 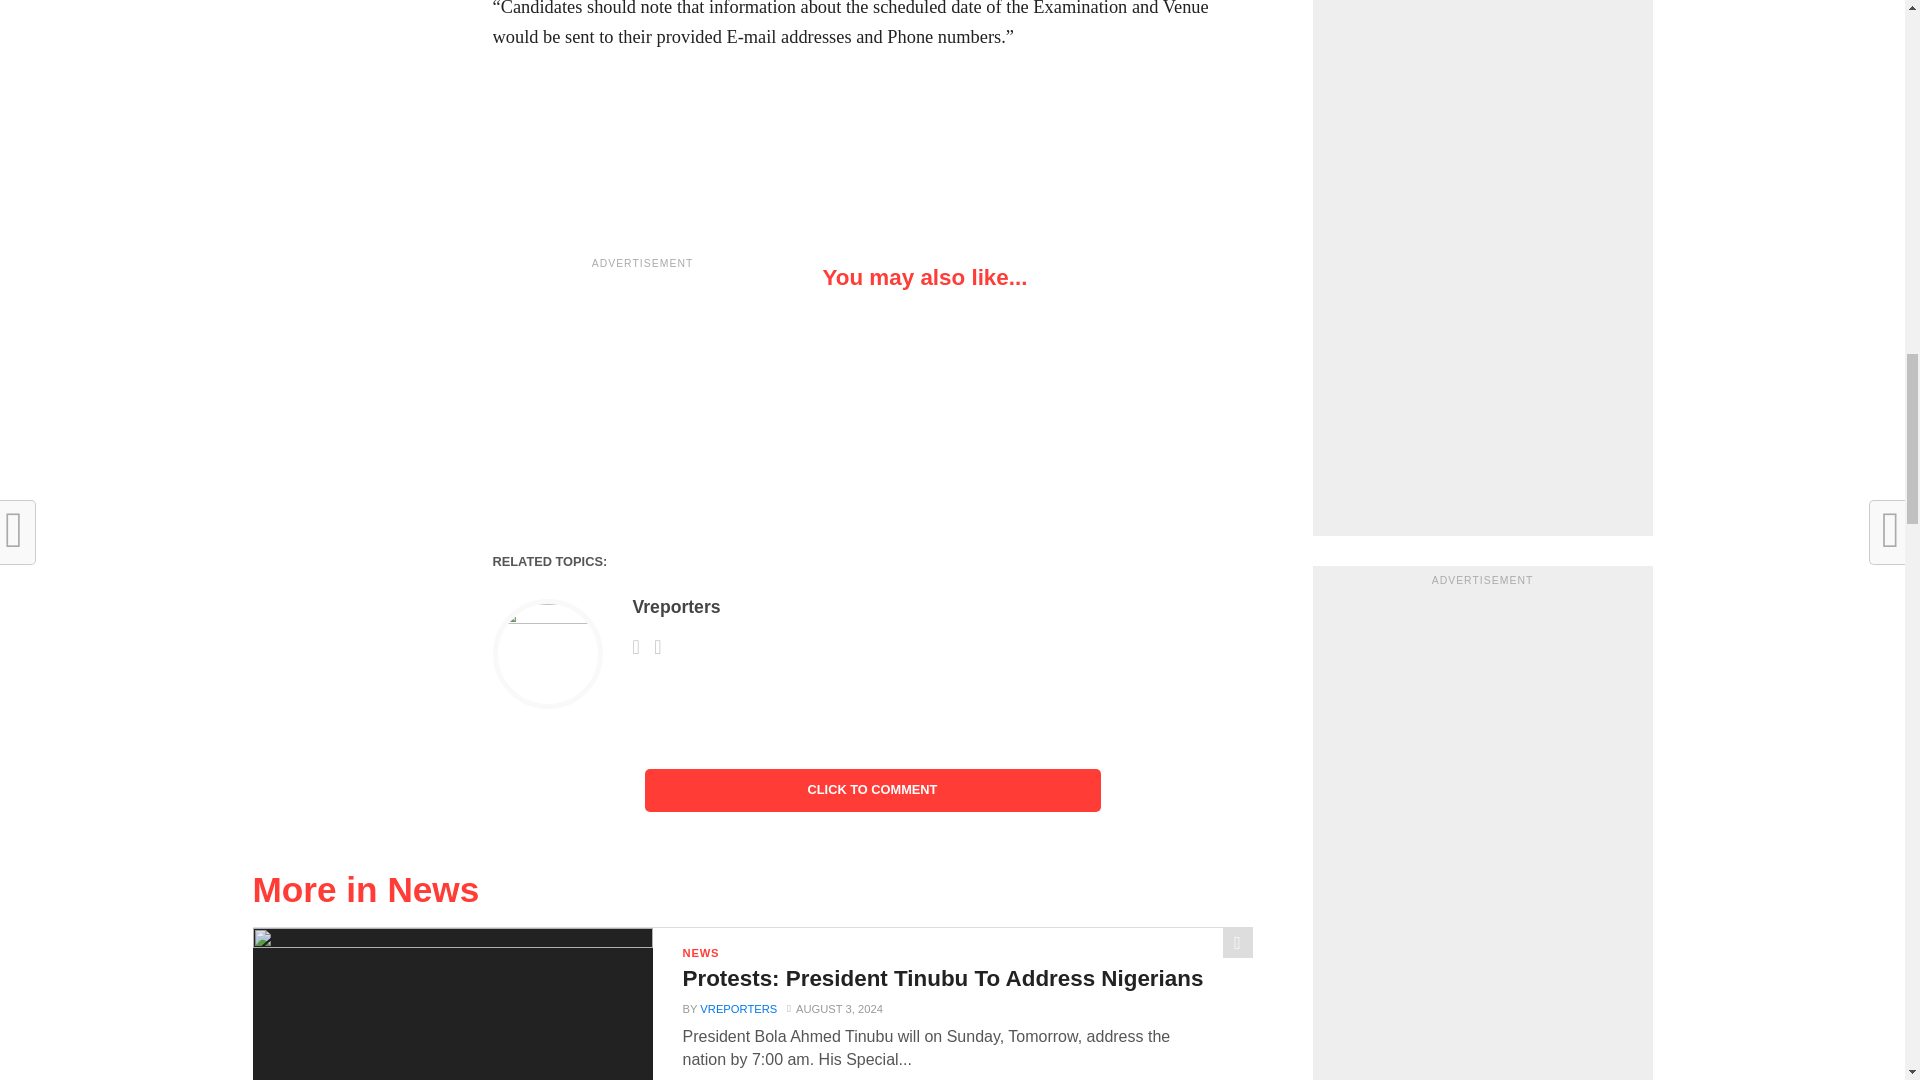 I want to click on Posts by Vreporters, so click(x=738, y=1009).